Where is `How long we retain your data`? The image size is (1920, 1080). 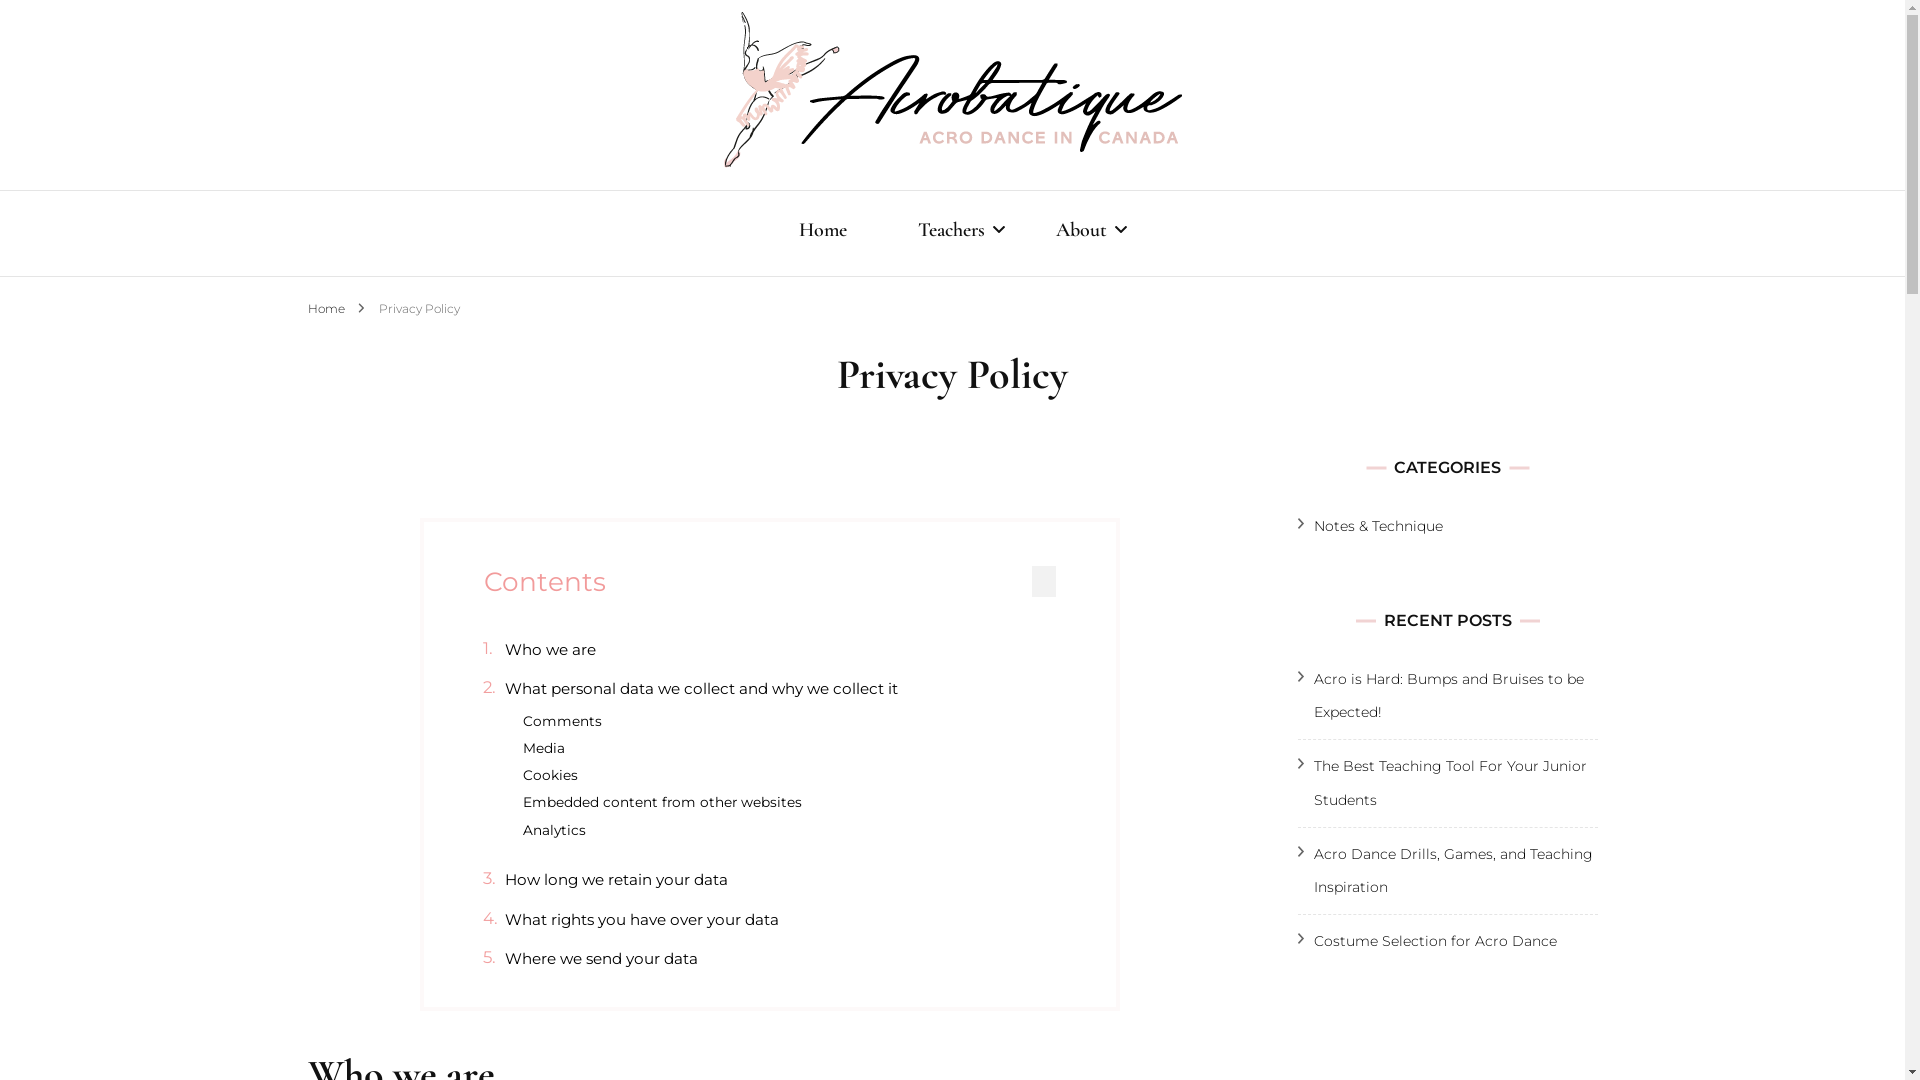 How long we retain your data is located at coordinates (616, 880).